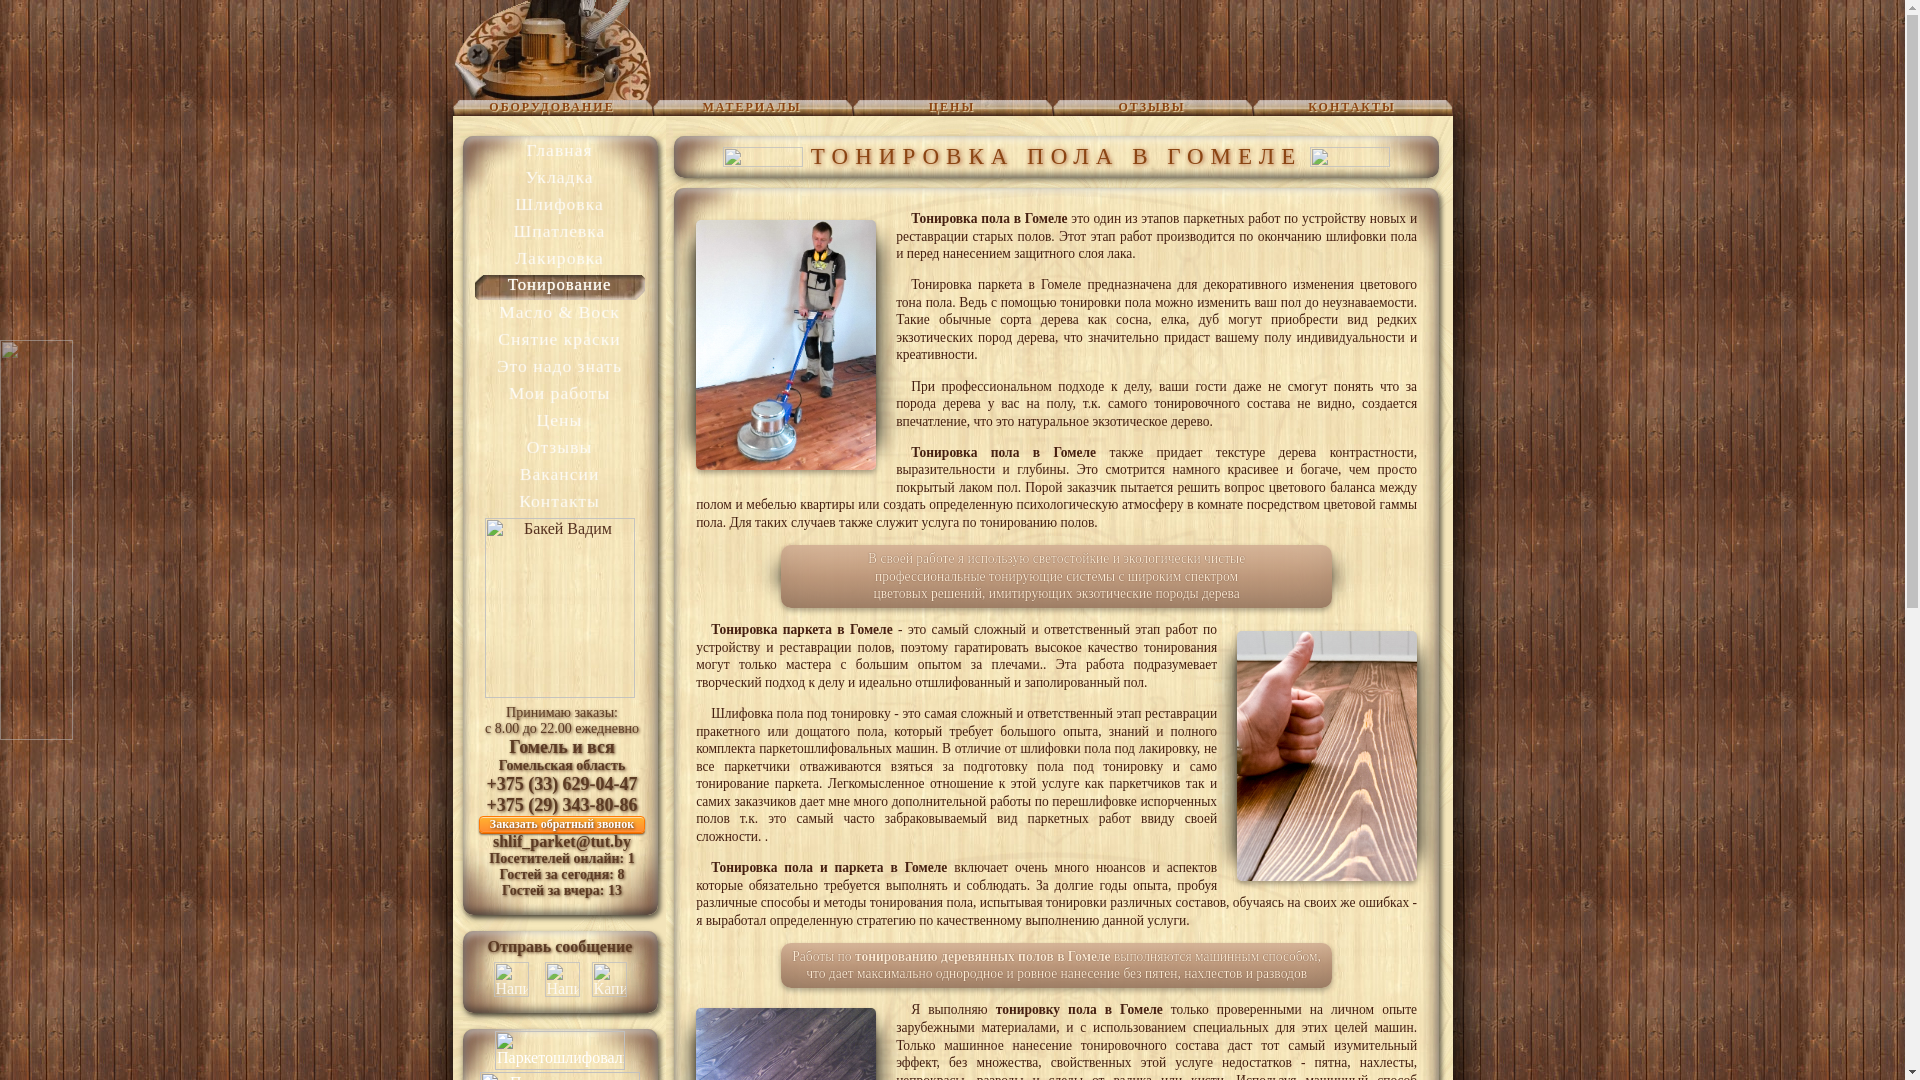 The image size is (1920, 1080). Describe the element at coordinates (562, 805) in the screenshot. I see `+375 (29) 343-80-86` at that location.